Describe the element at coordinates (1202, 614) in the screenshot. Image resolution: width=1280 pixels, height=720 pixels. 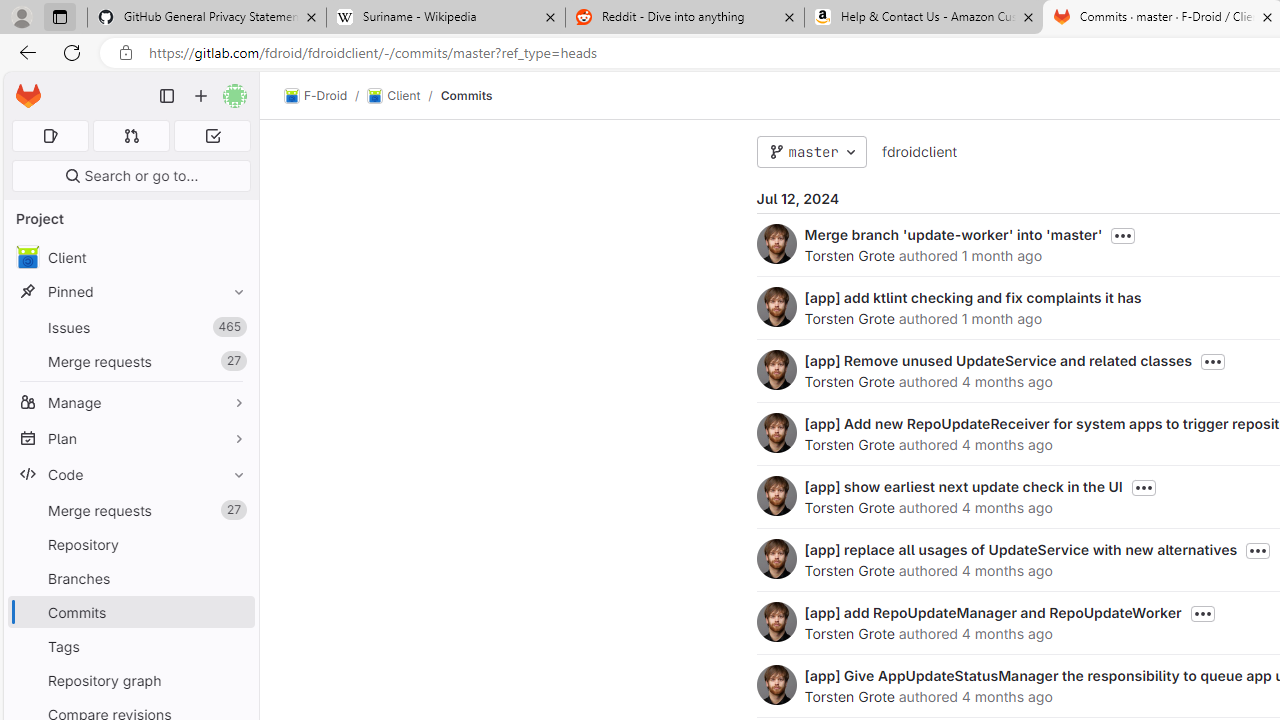
I see `Class: s16 gl-icon gl-button-icon ` at that location.